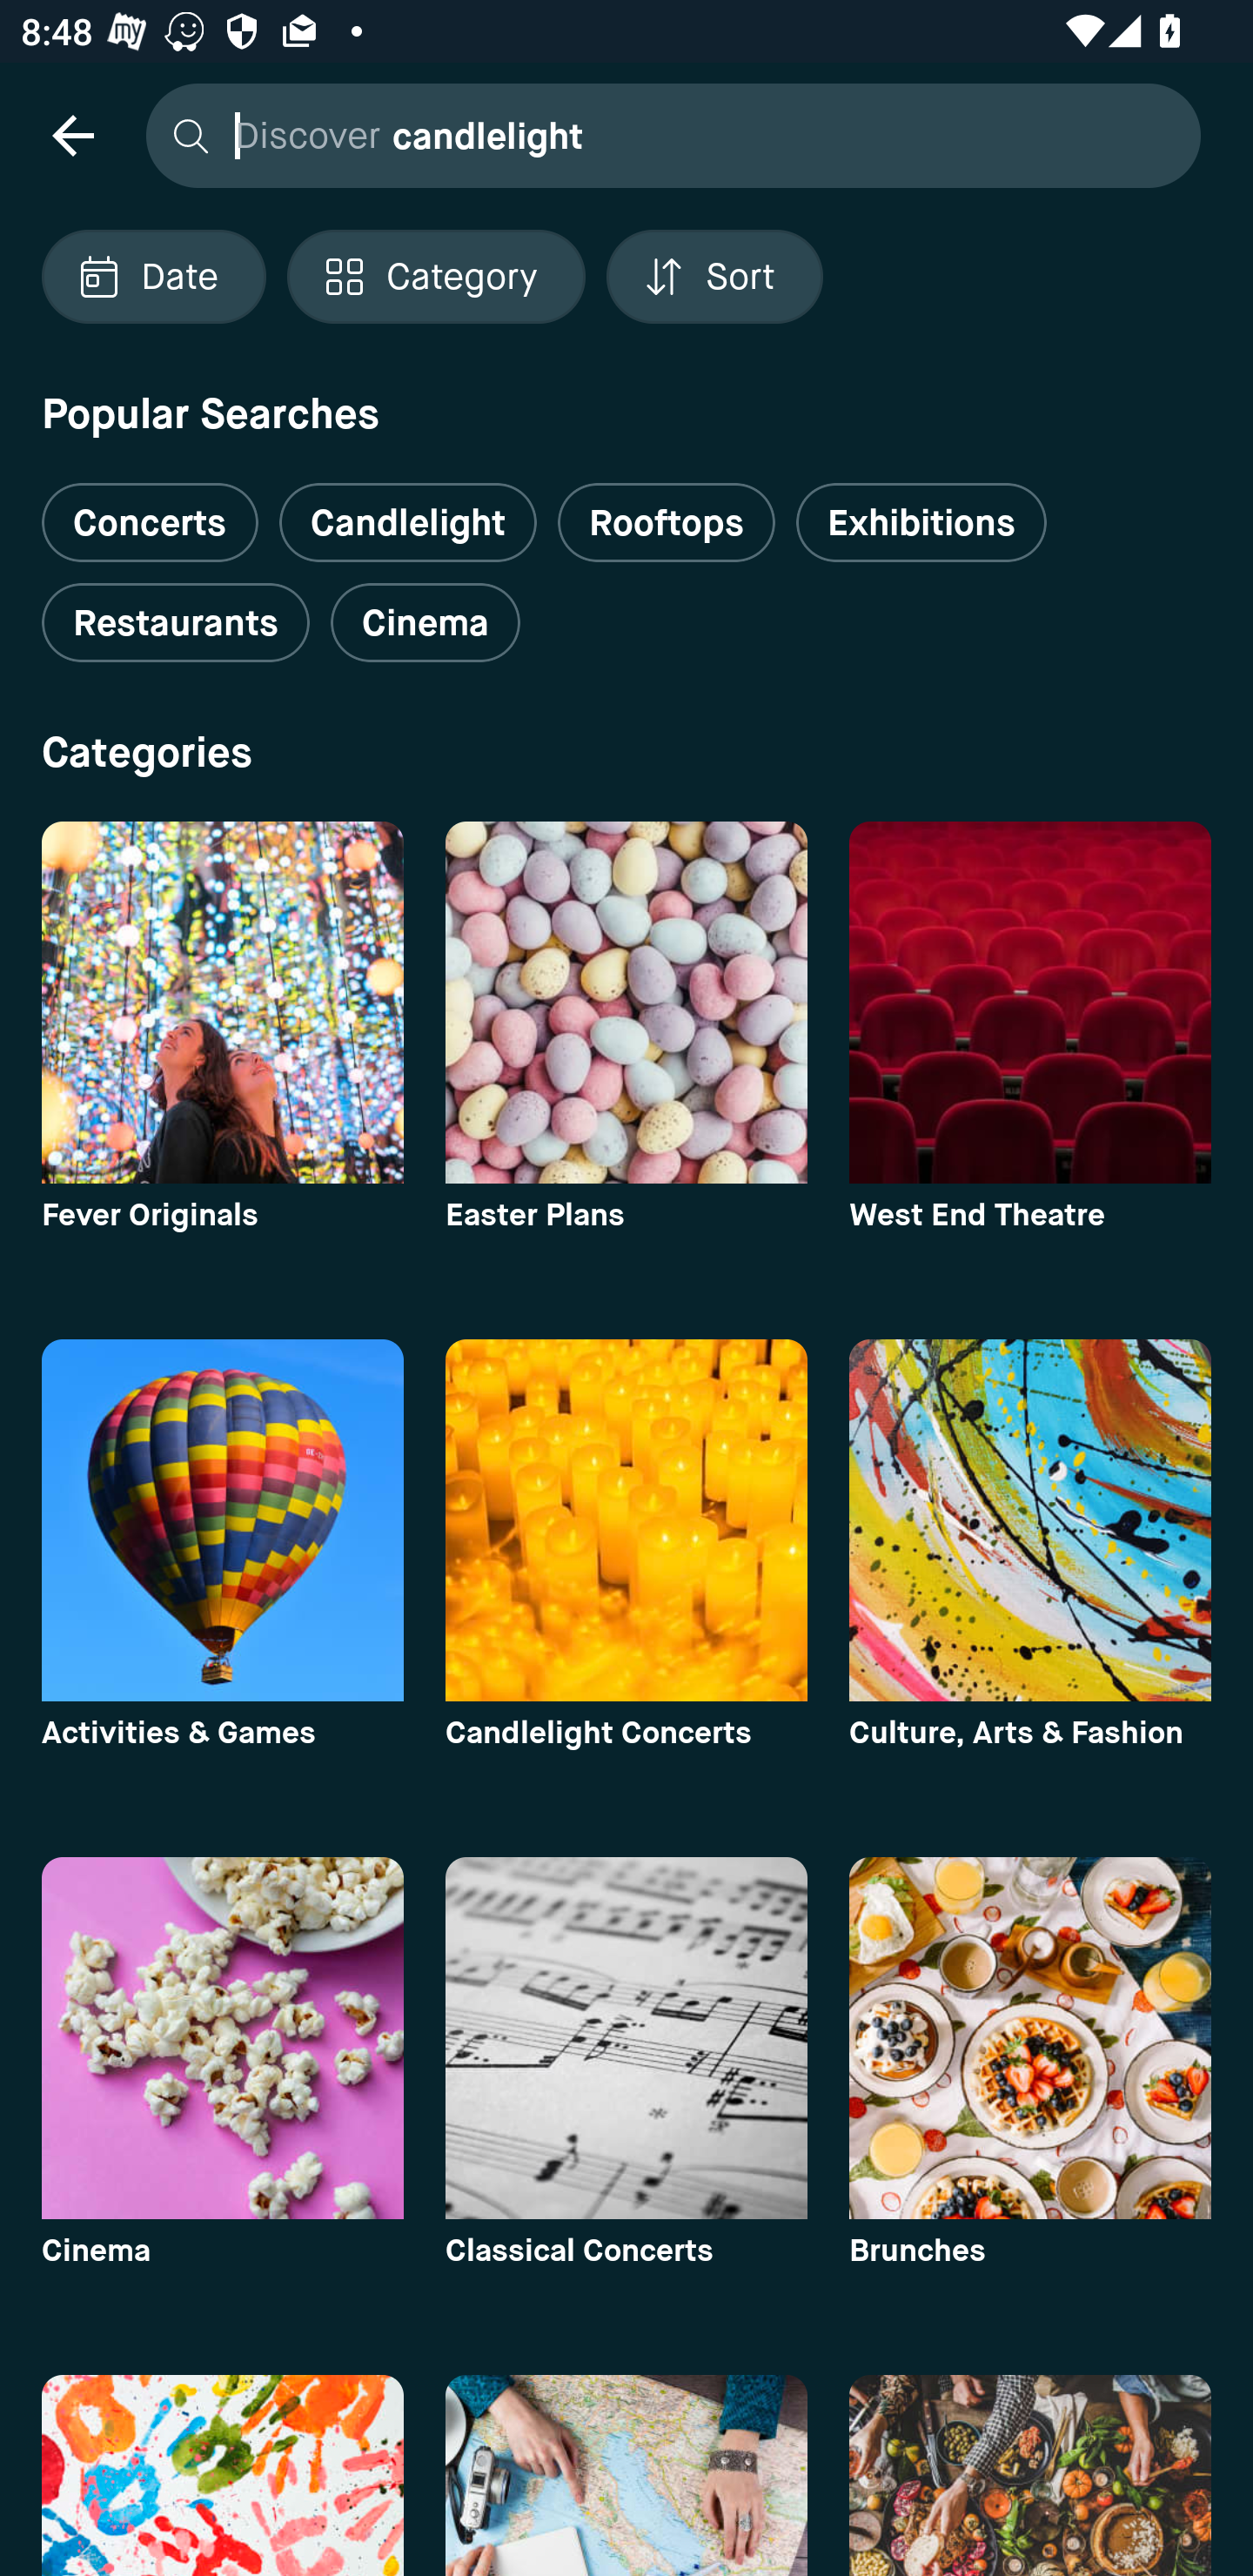 This screenshot has width=1253, height=2576. What do you see at coordinates (222, 1519) in the screenshot?
I see `category image` at bounding box center [222, 1519].